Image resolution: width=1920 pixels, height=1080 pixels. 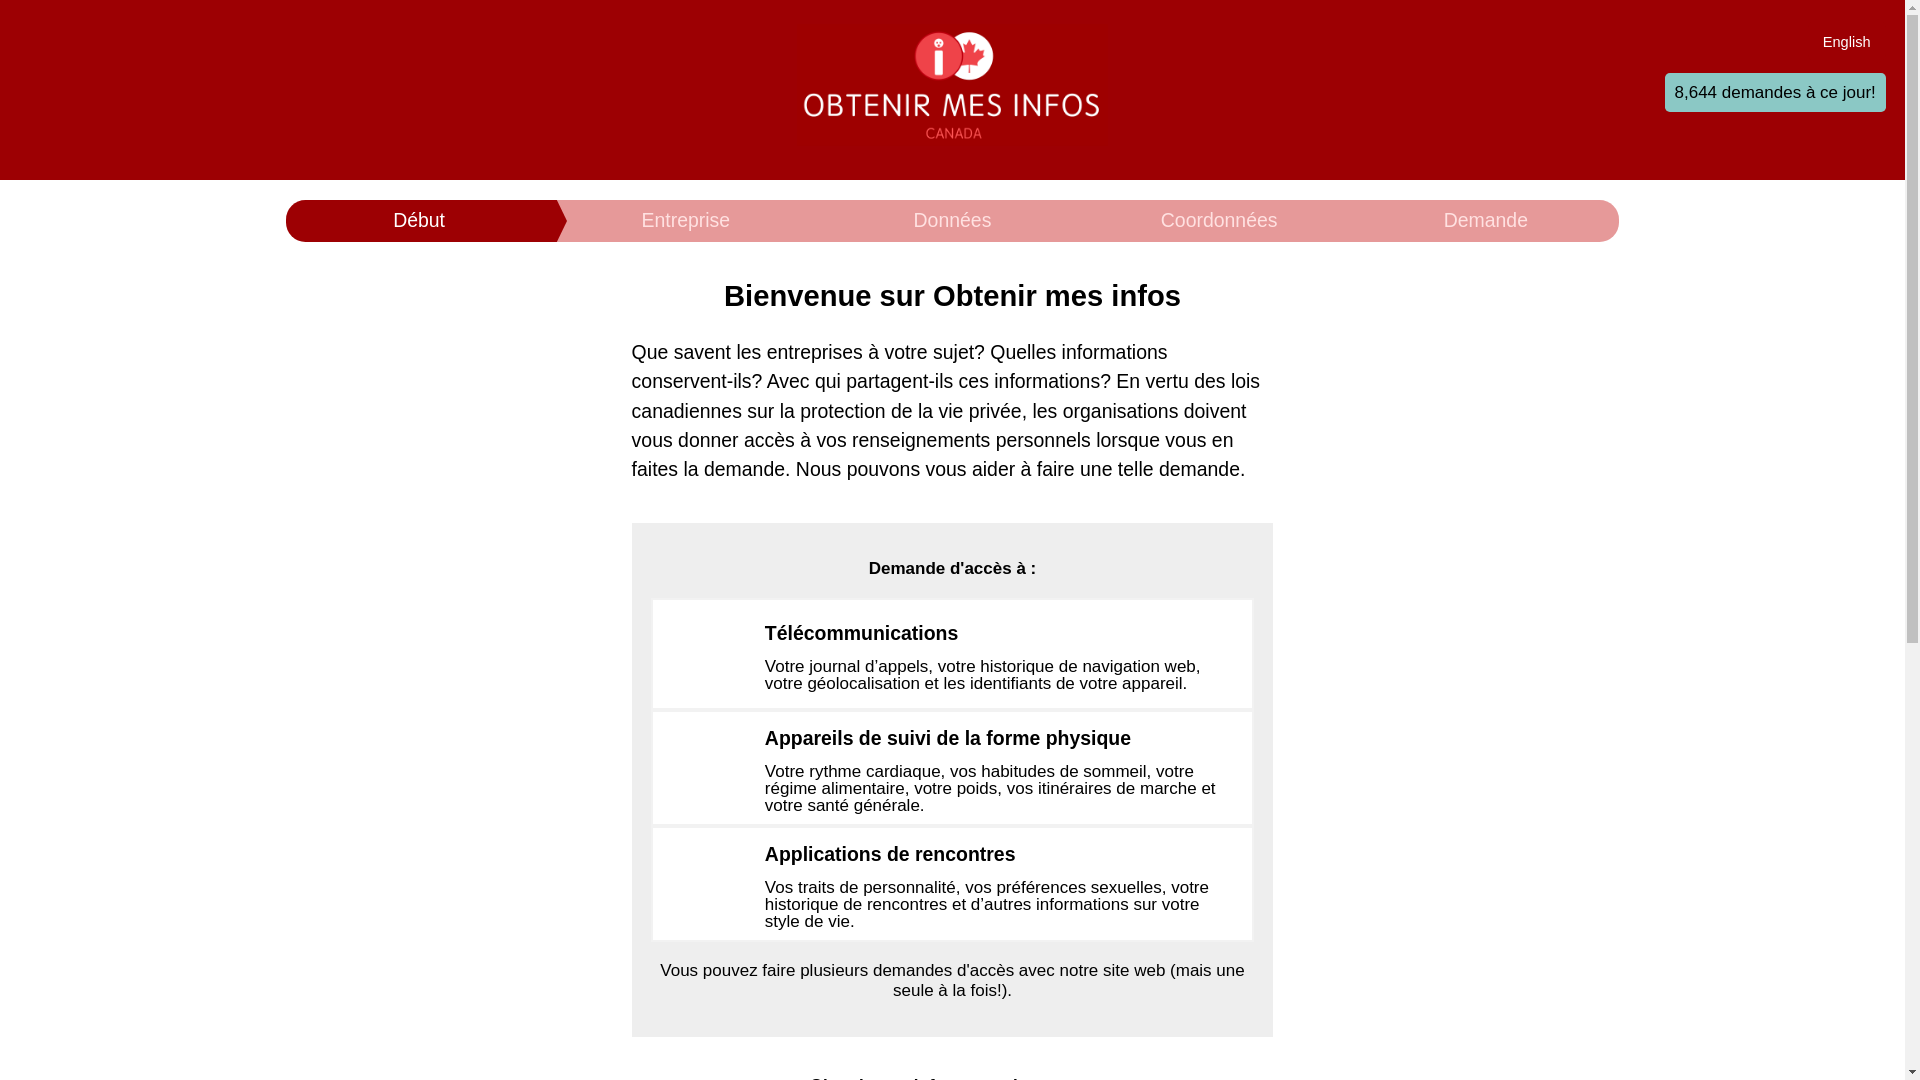 I want to click on Demande, so click(x=1486, y=221).